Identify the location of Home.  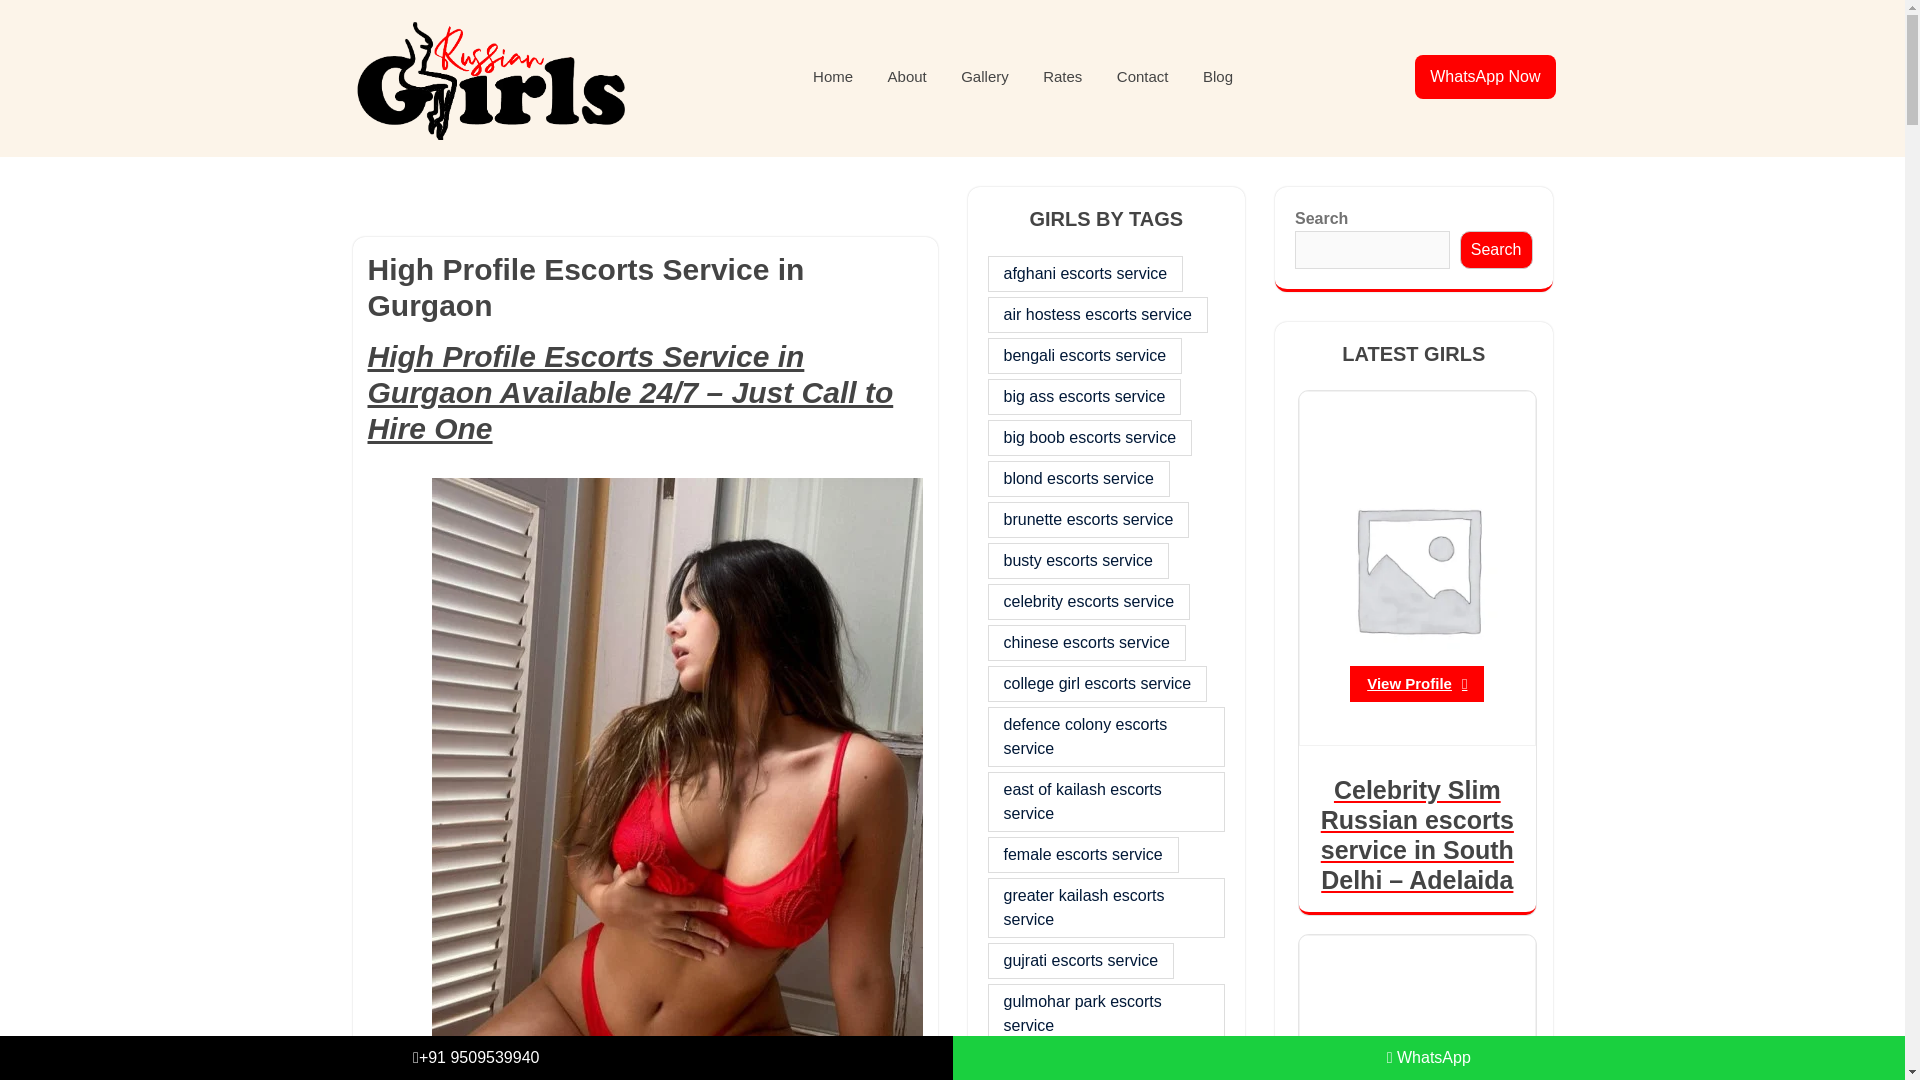
(832, 78).